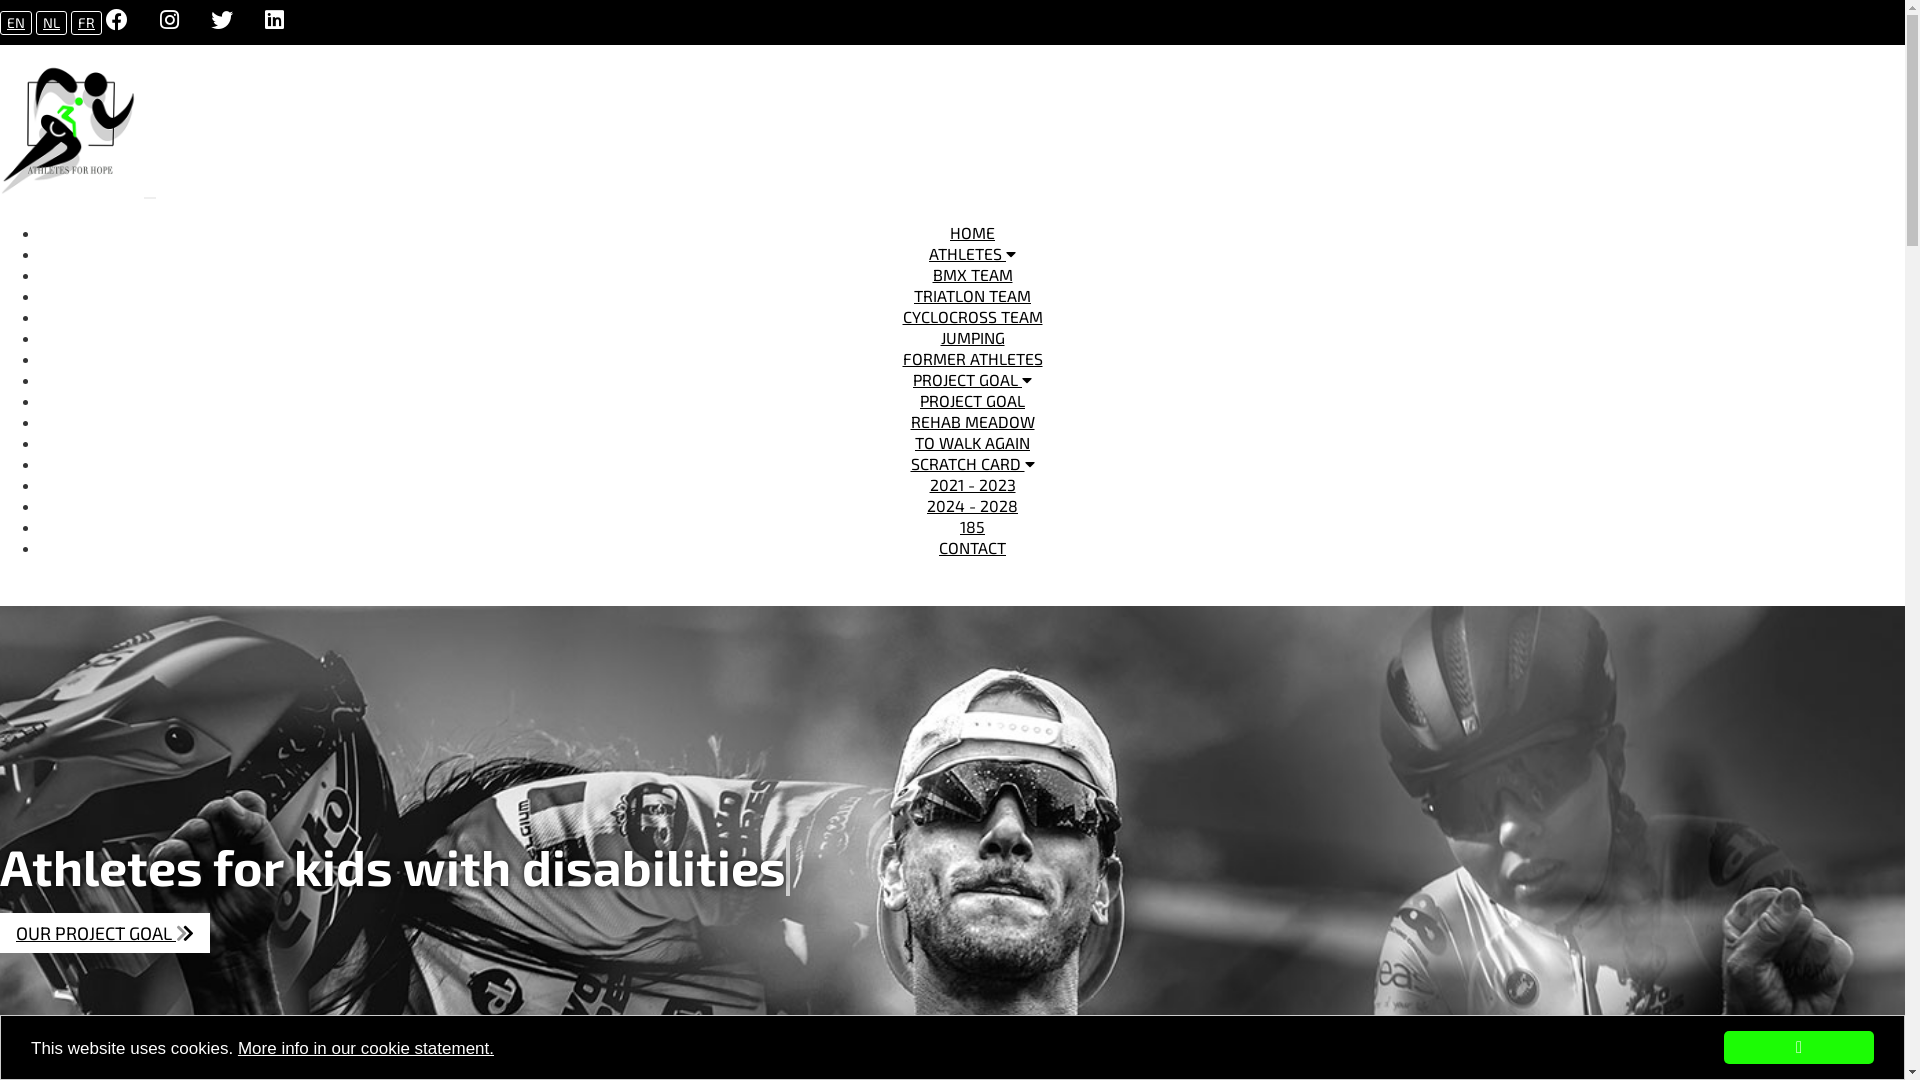 The image size is (1920, 1080). Describe the element at coordinates (972, 526) in the screenshot. I see `185` at that location.